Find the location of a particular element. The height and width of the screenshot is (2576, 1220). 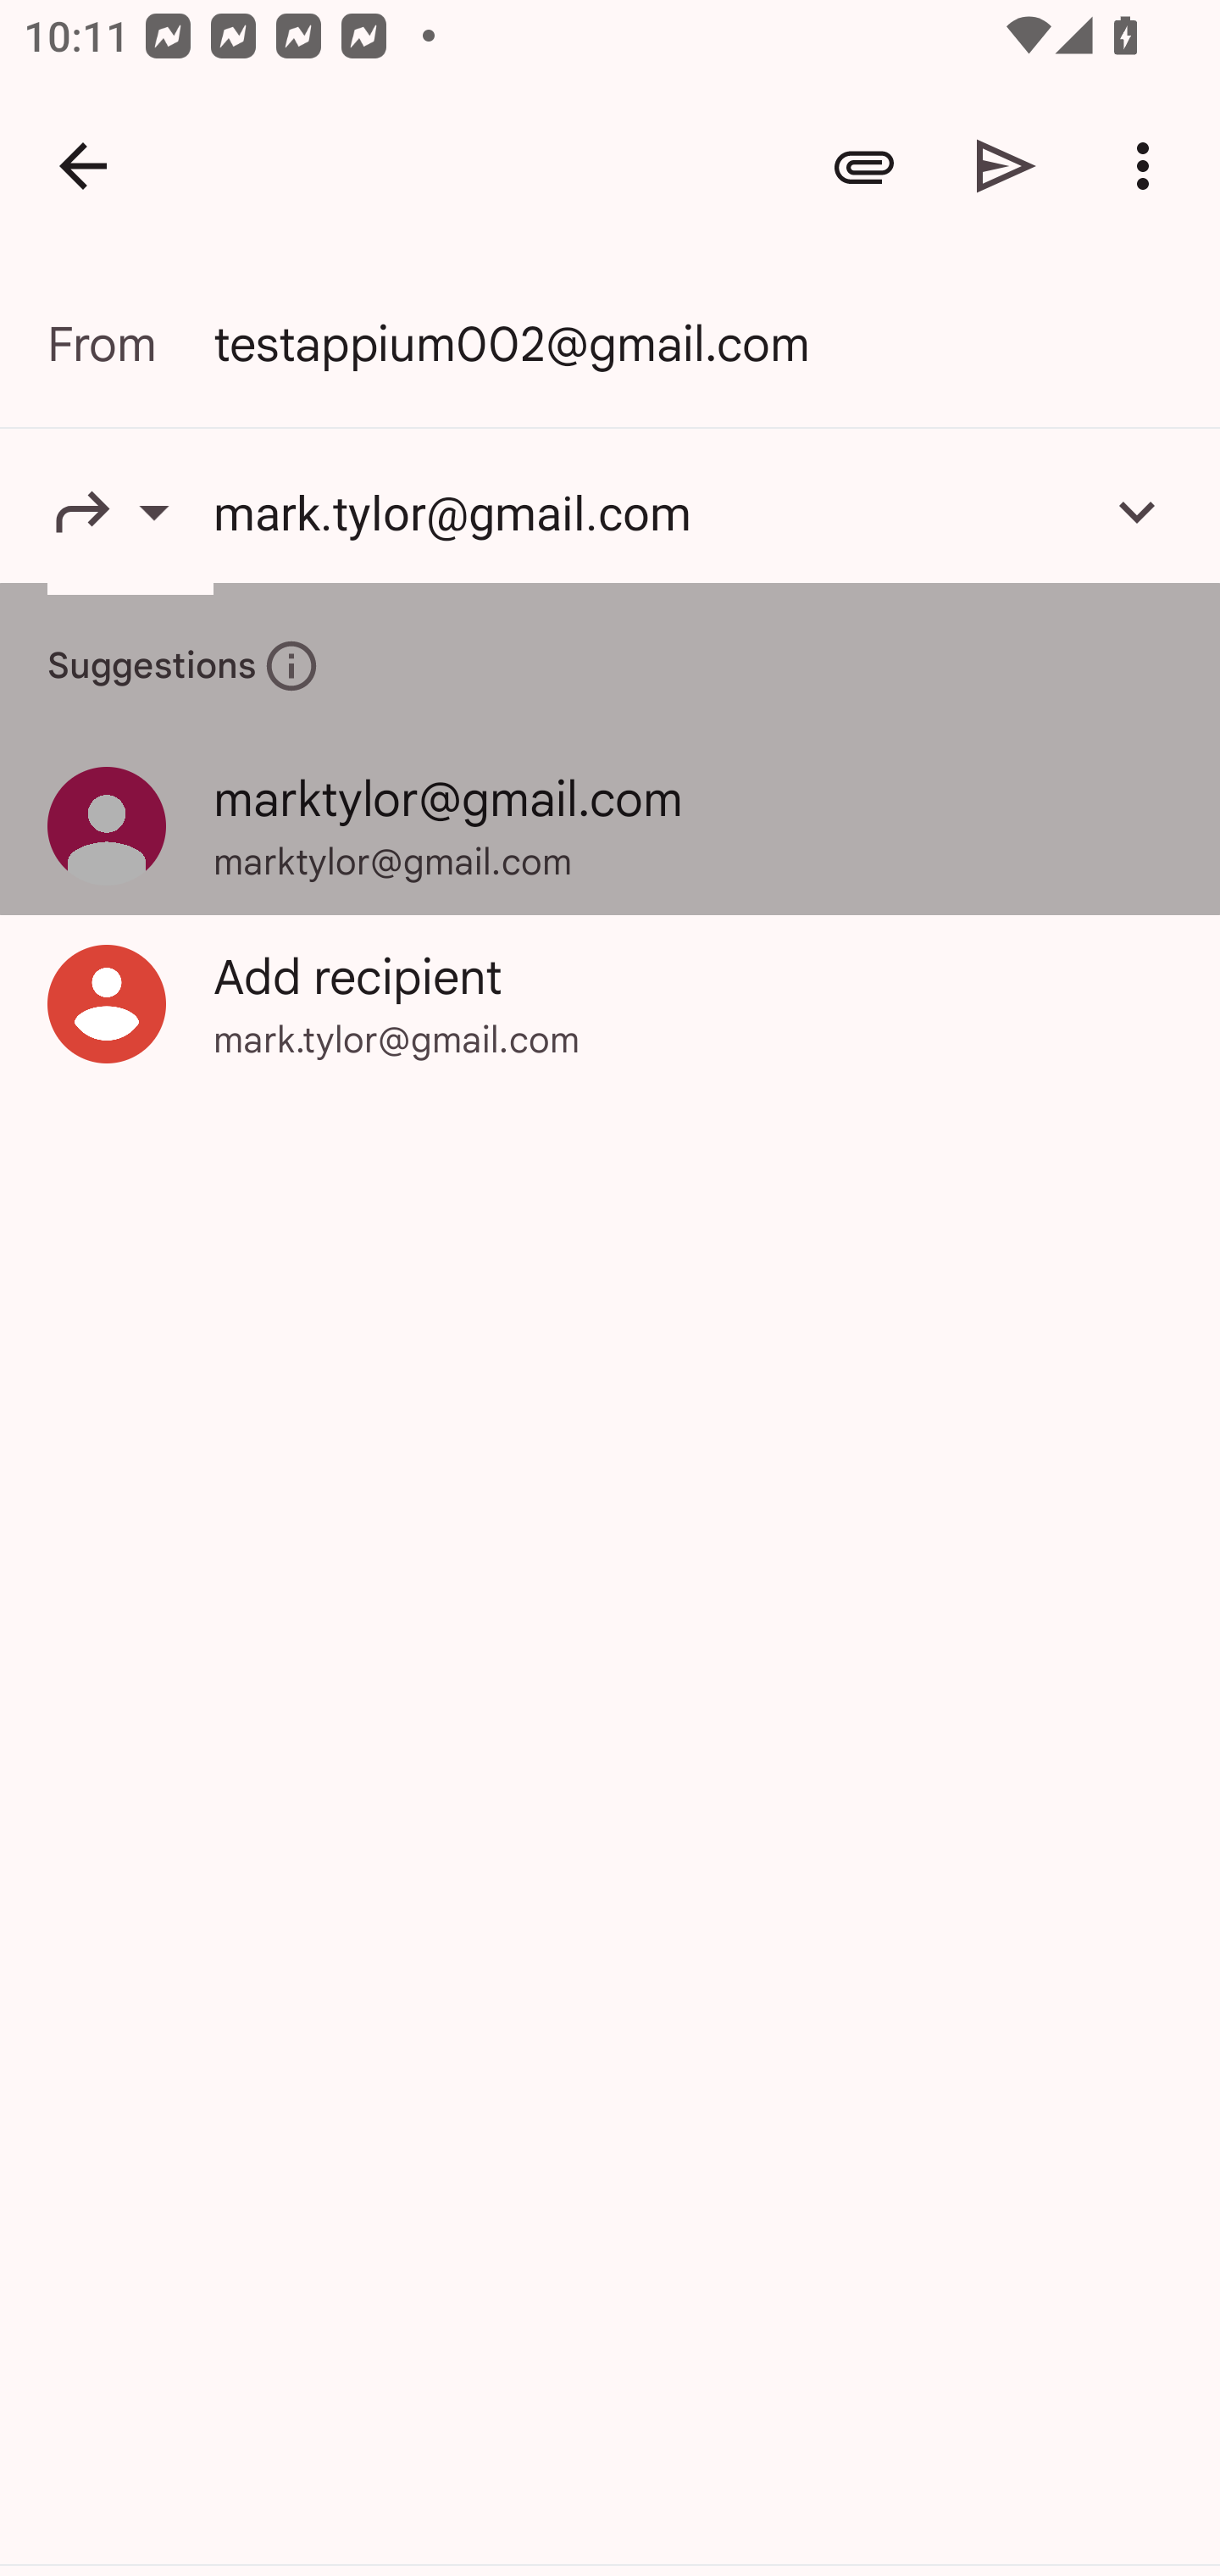

Add Cc/Bcc is located at coordinates (1137, 511).